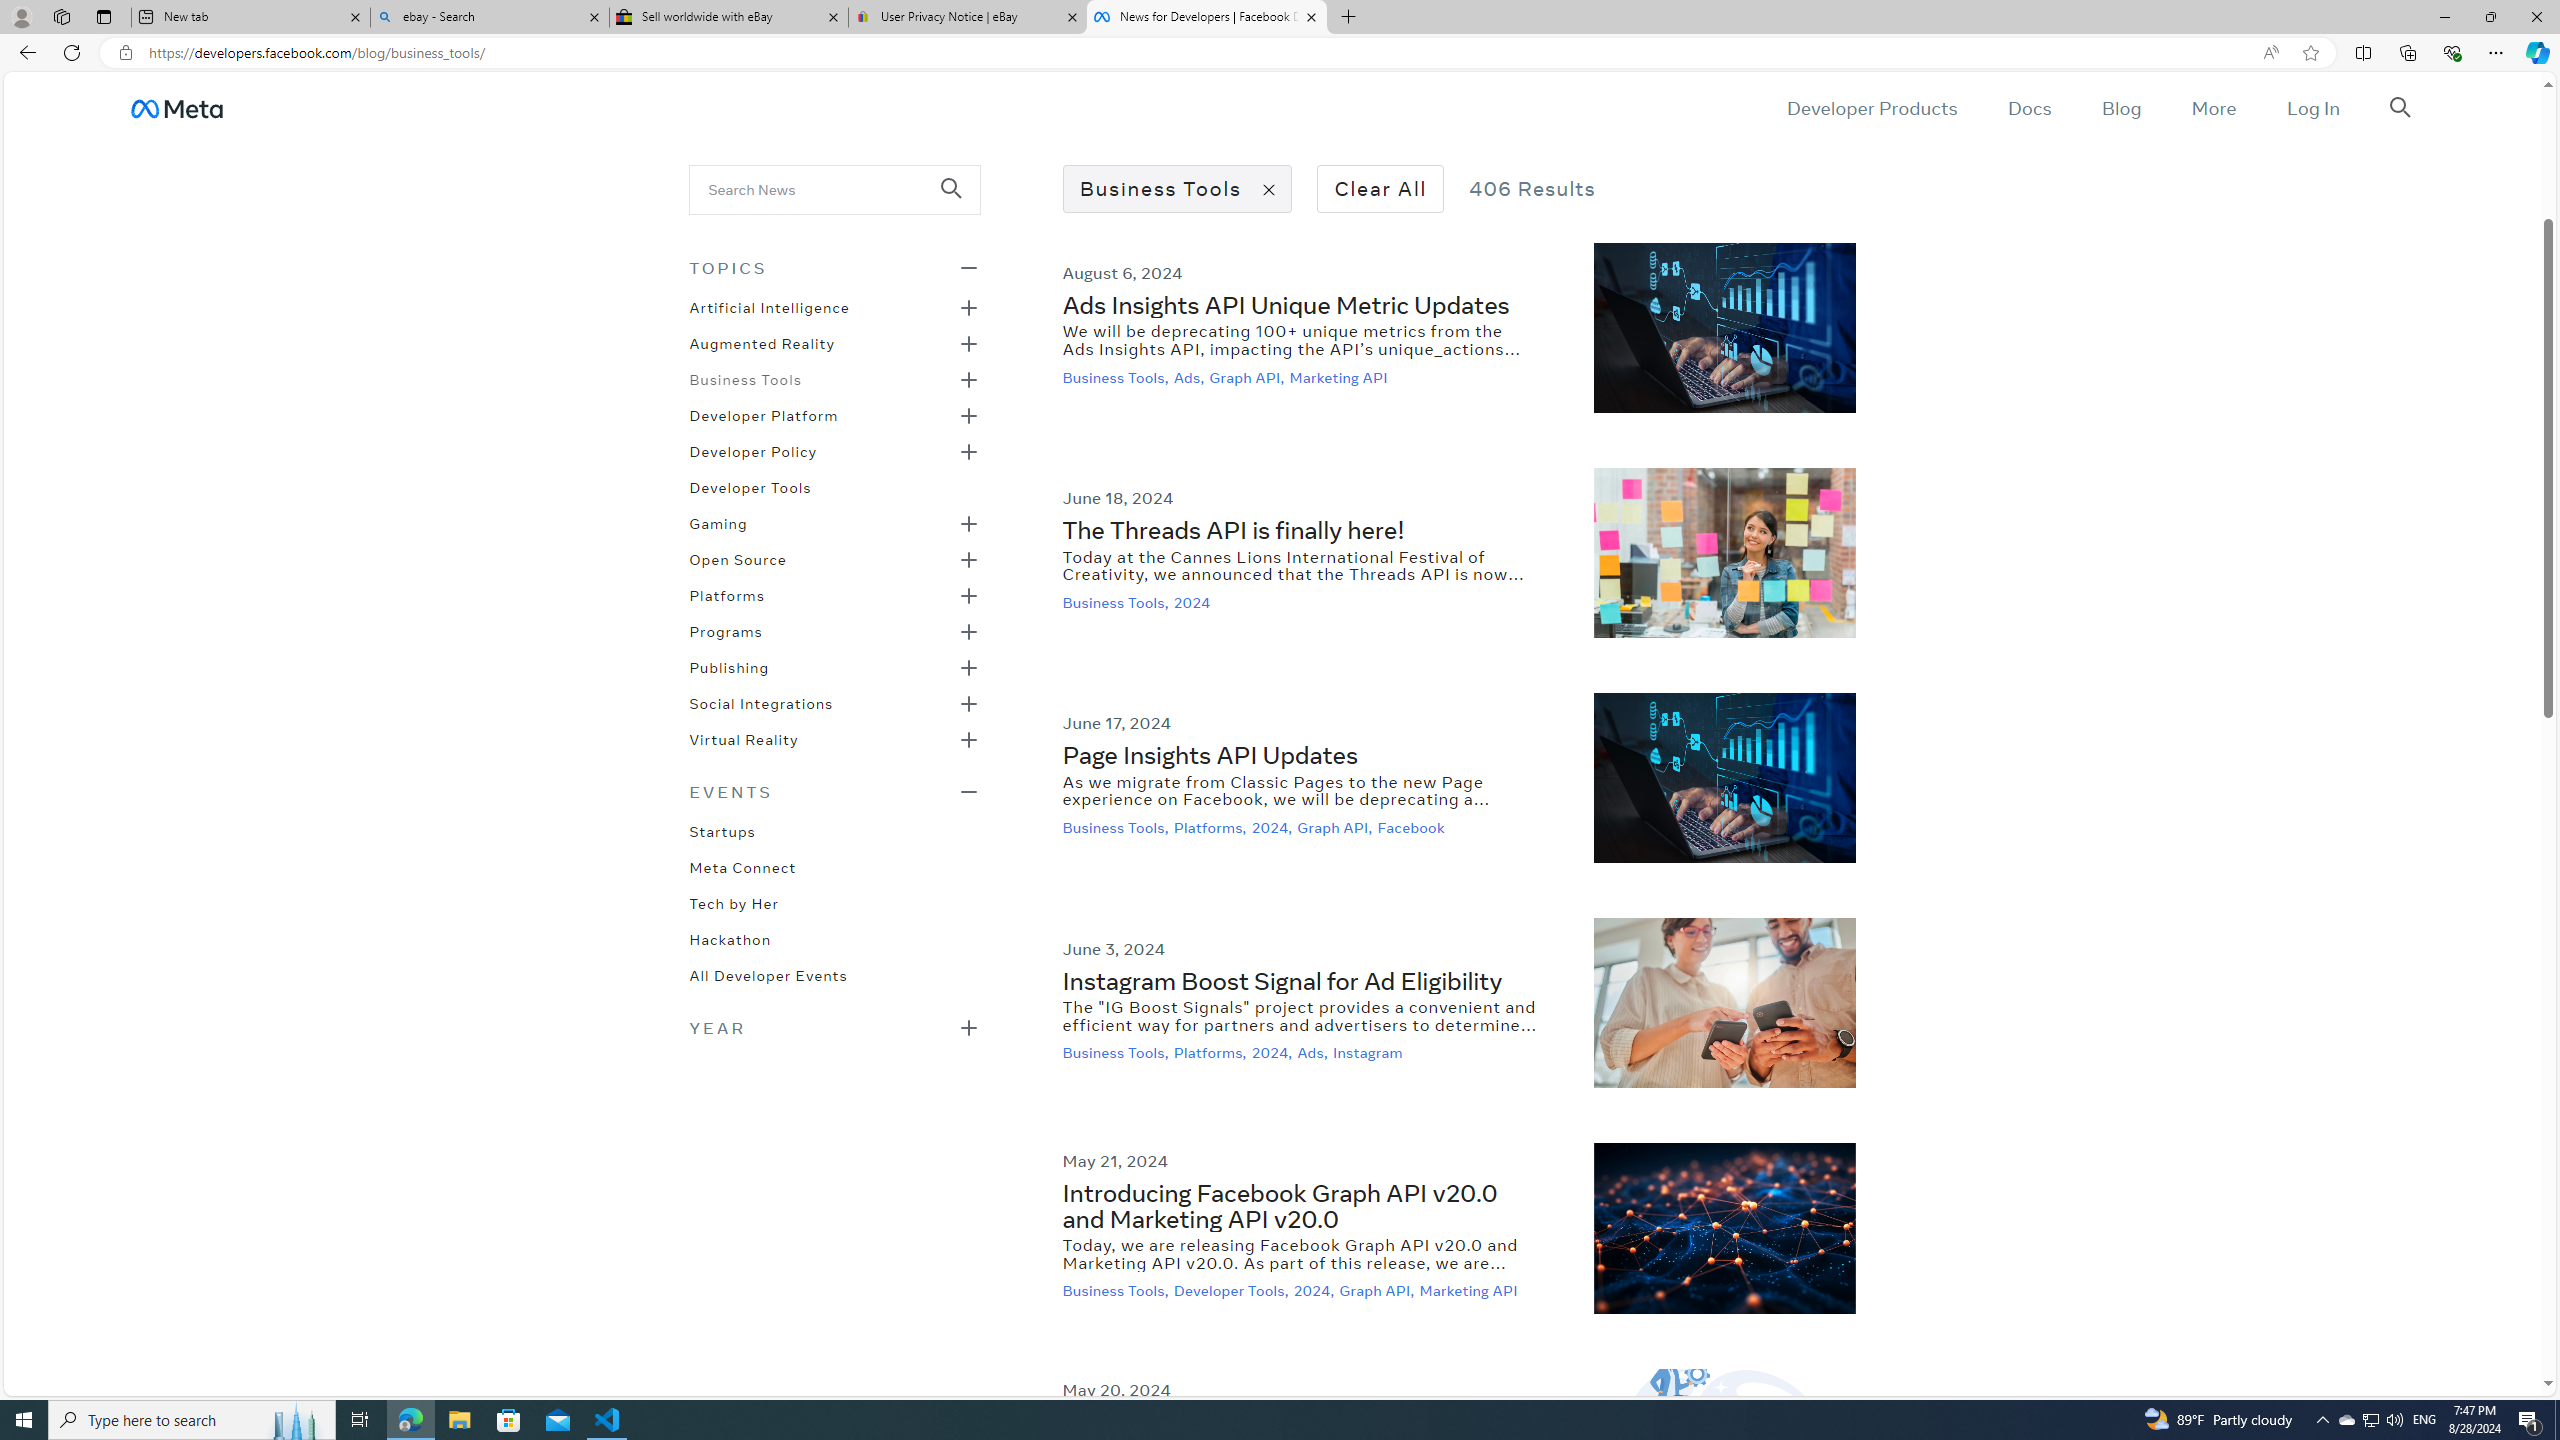  What do you see at coordinates (967, 17) in the screenshot?
I see `User Privacy Notice | eBay` at bounding box center [967, 17].